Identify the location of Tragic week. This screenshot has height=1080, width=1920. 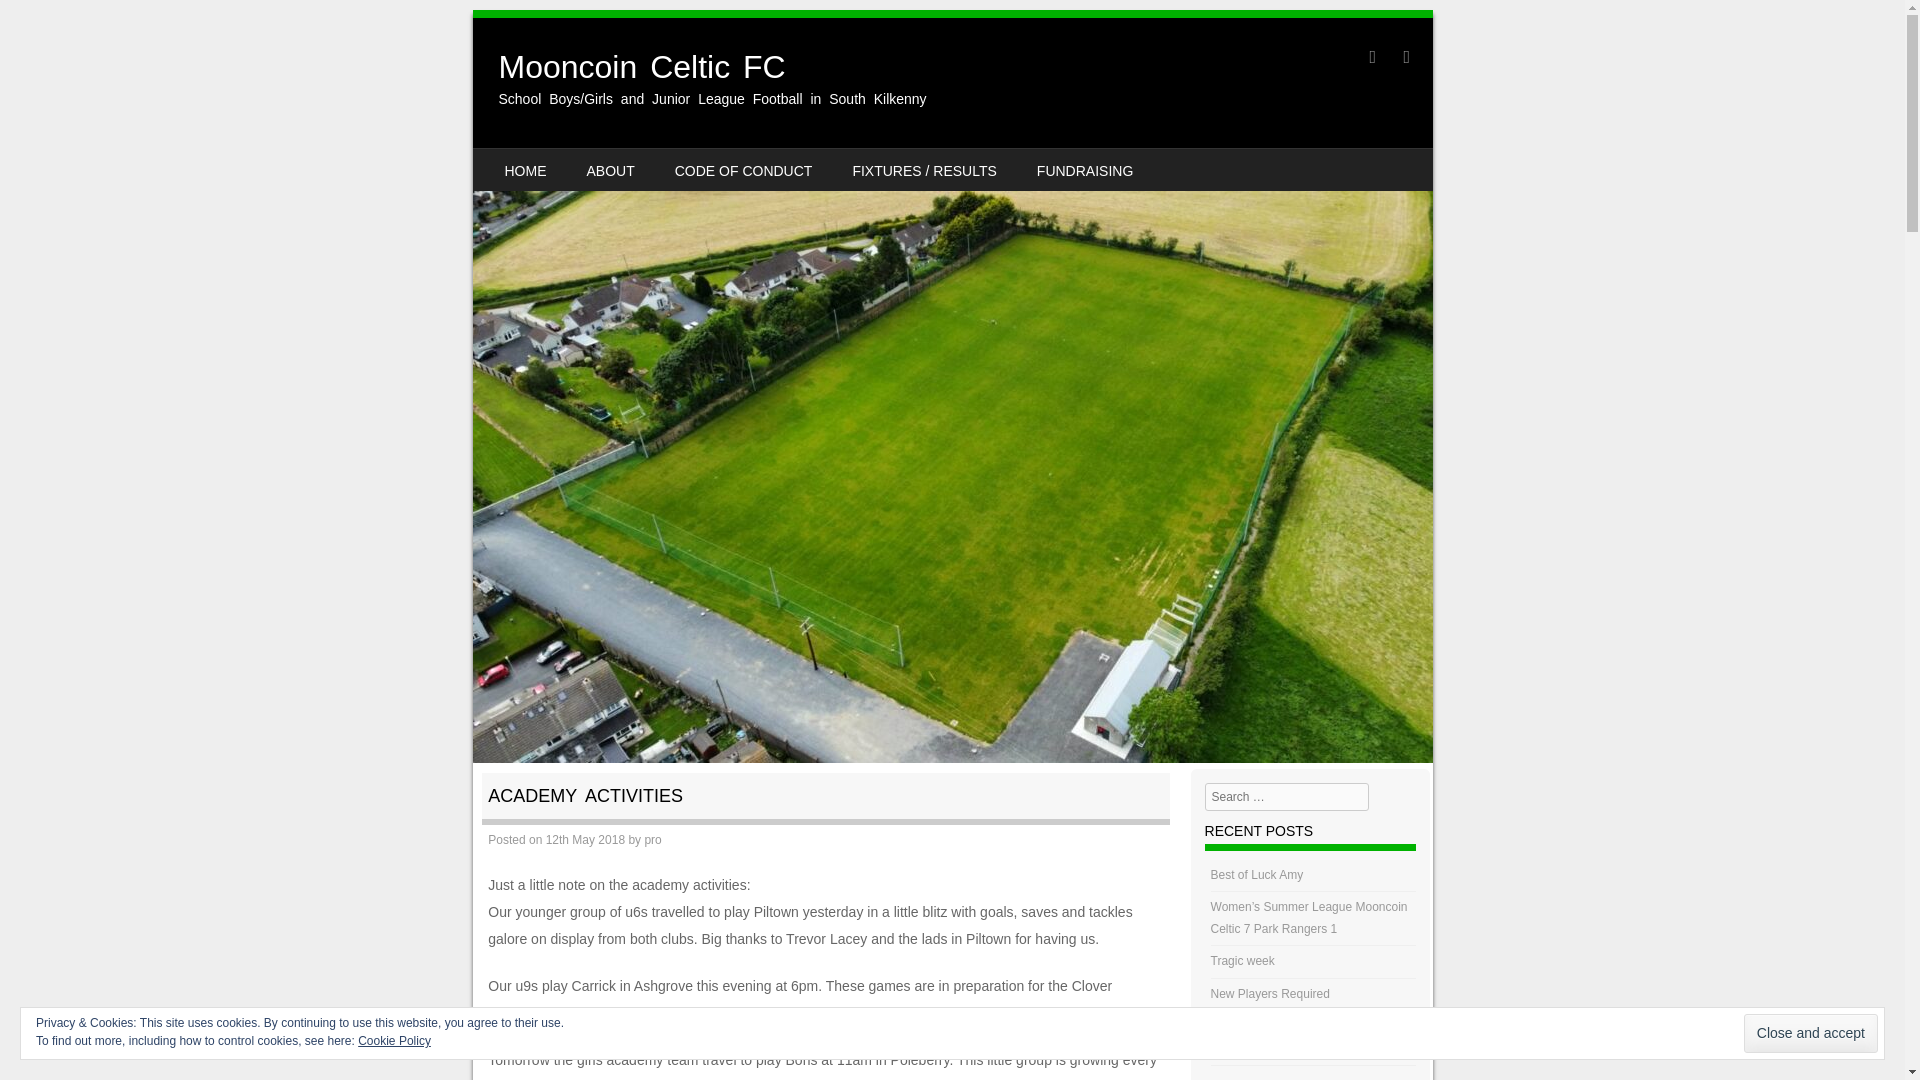
(1242, 960).